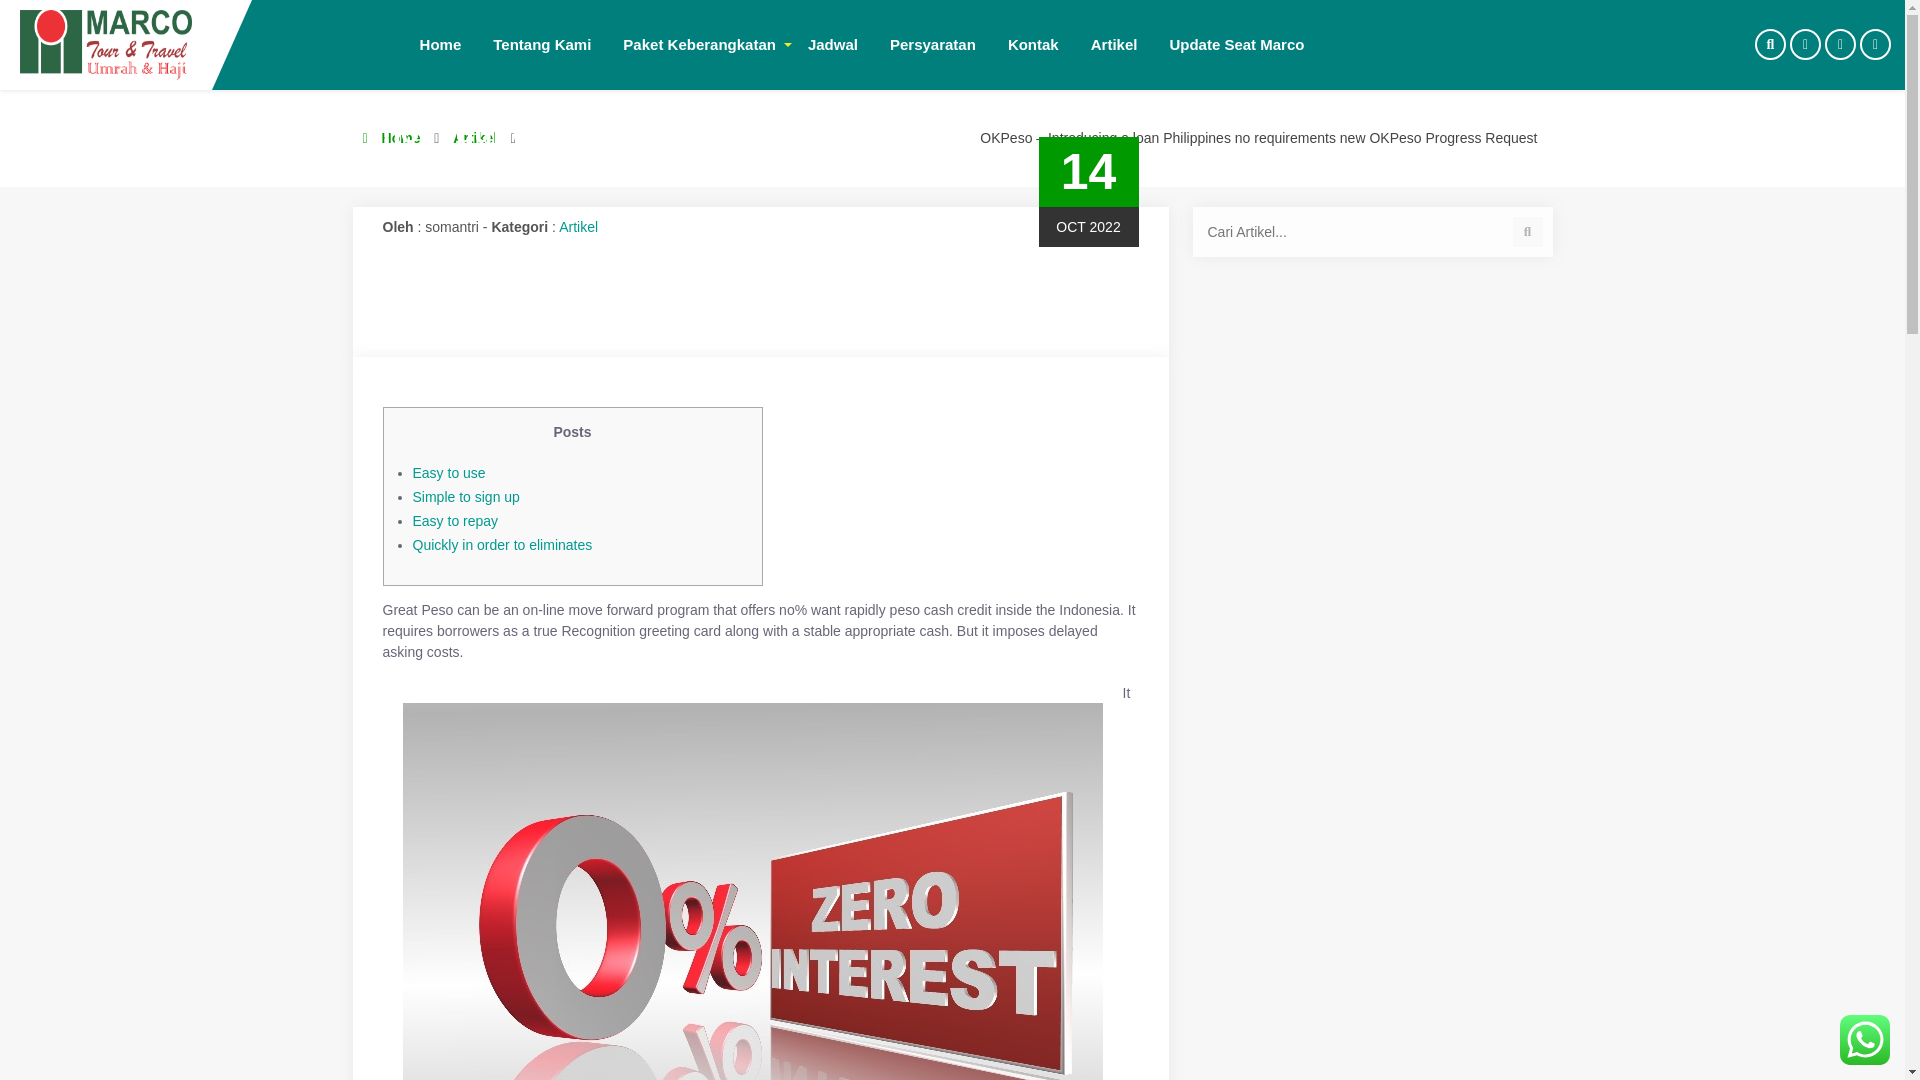 The width and height of the screenshot is (1920, 1080). I want to click on Artikel, so click(578, 227).